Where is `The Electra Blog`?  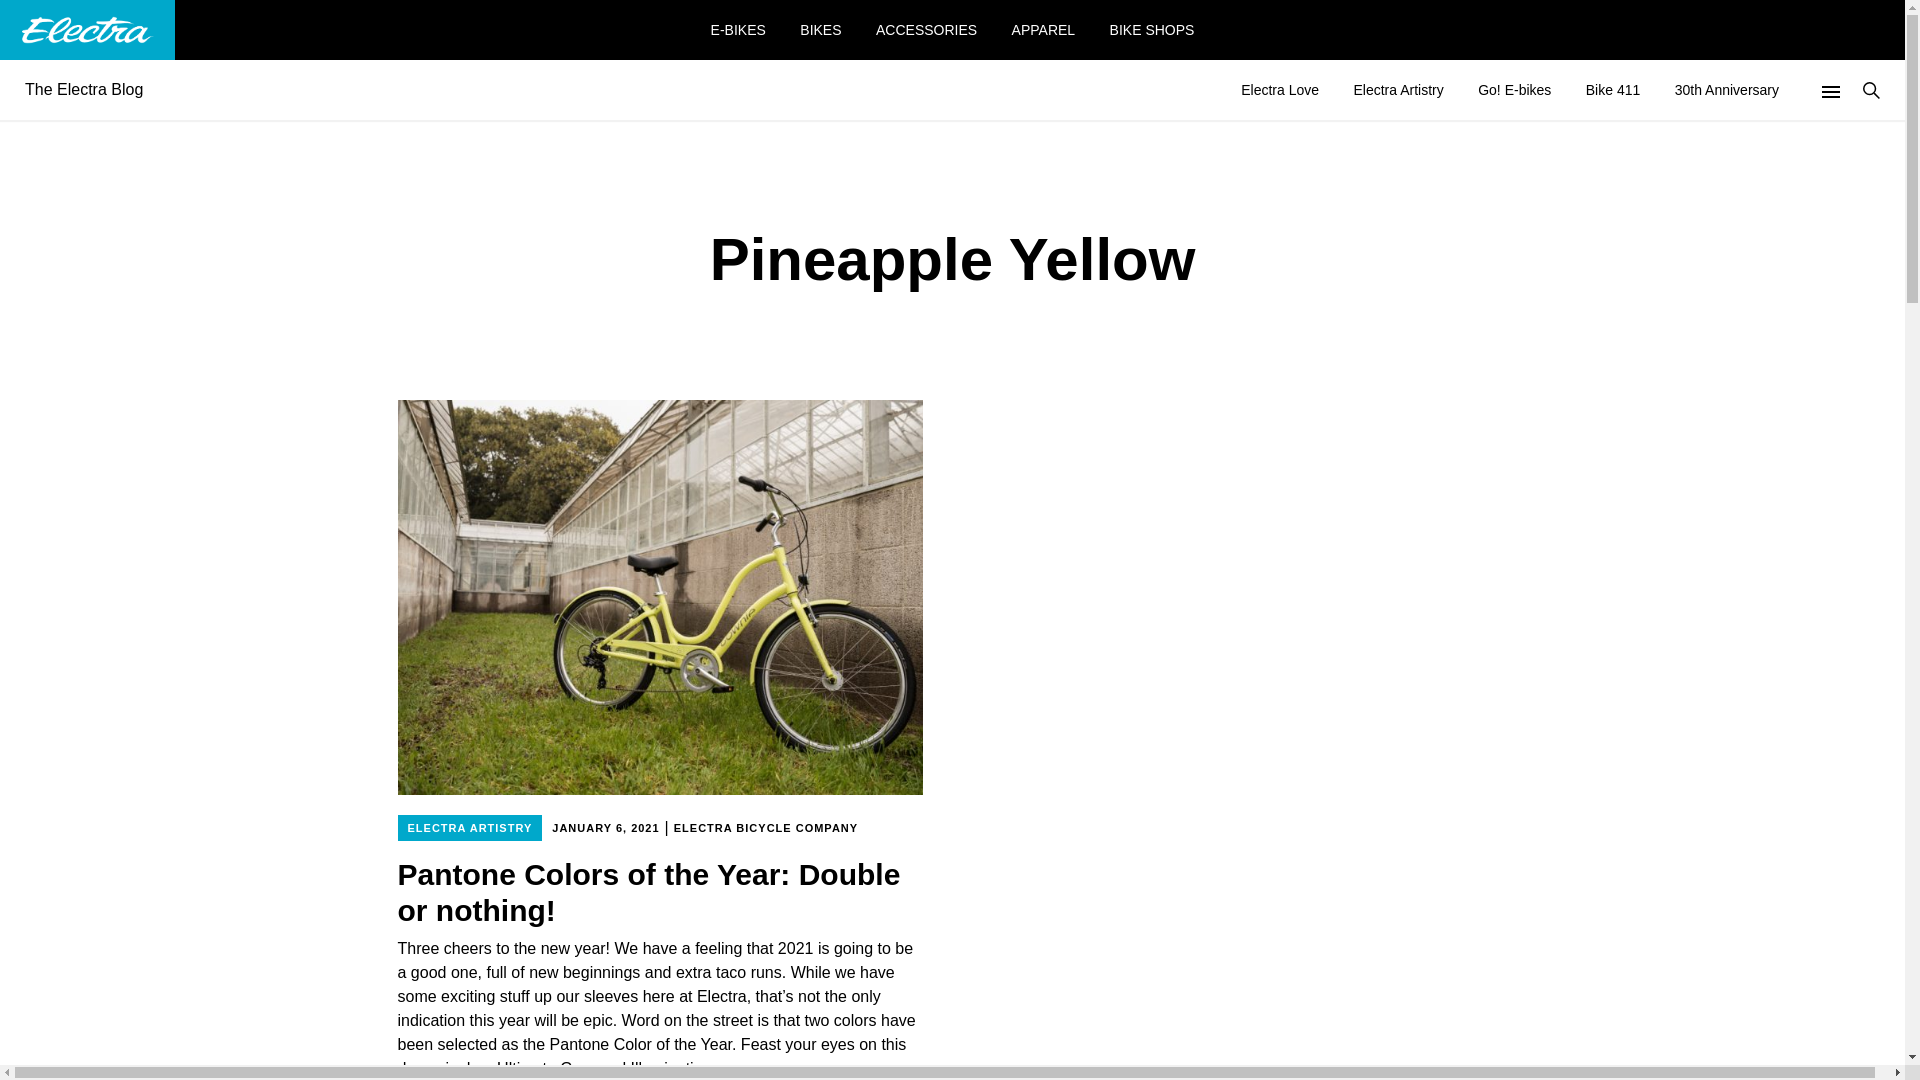
The Electra Blog is located at coordinates (84, 89).